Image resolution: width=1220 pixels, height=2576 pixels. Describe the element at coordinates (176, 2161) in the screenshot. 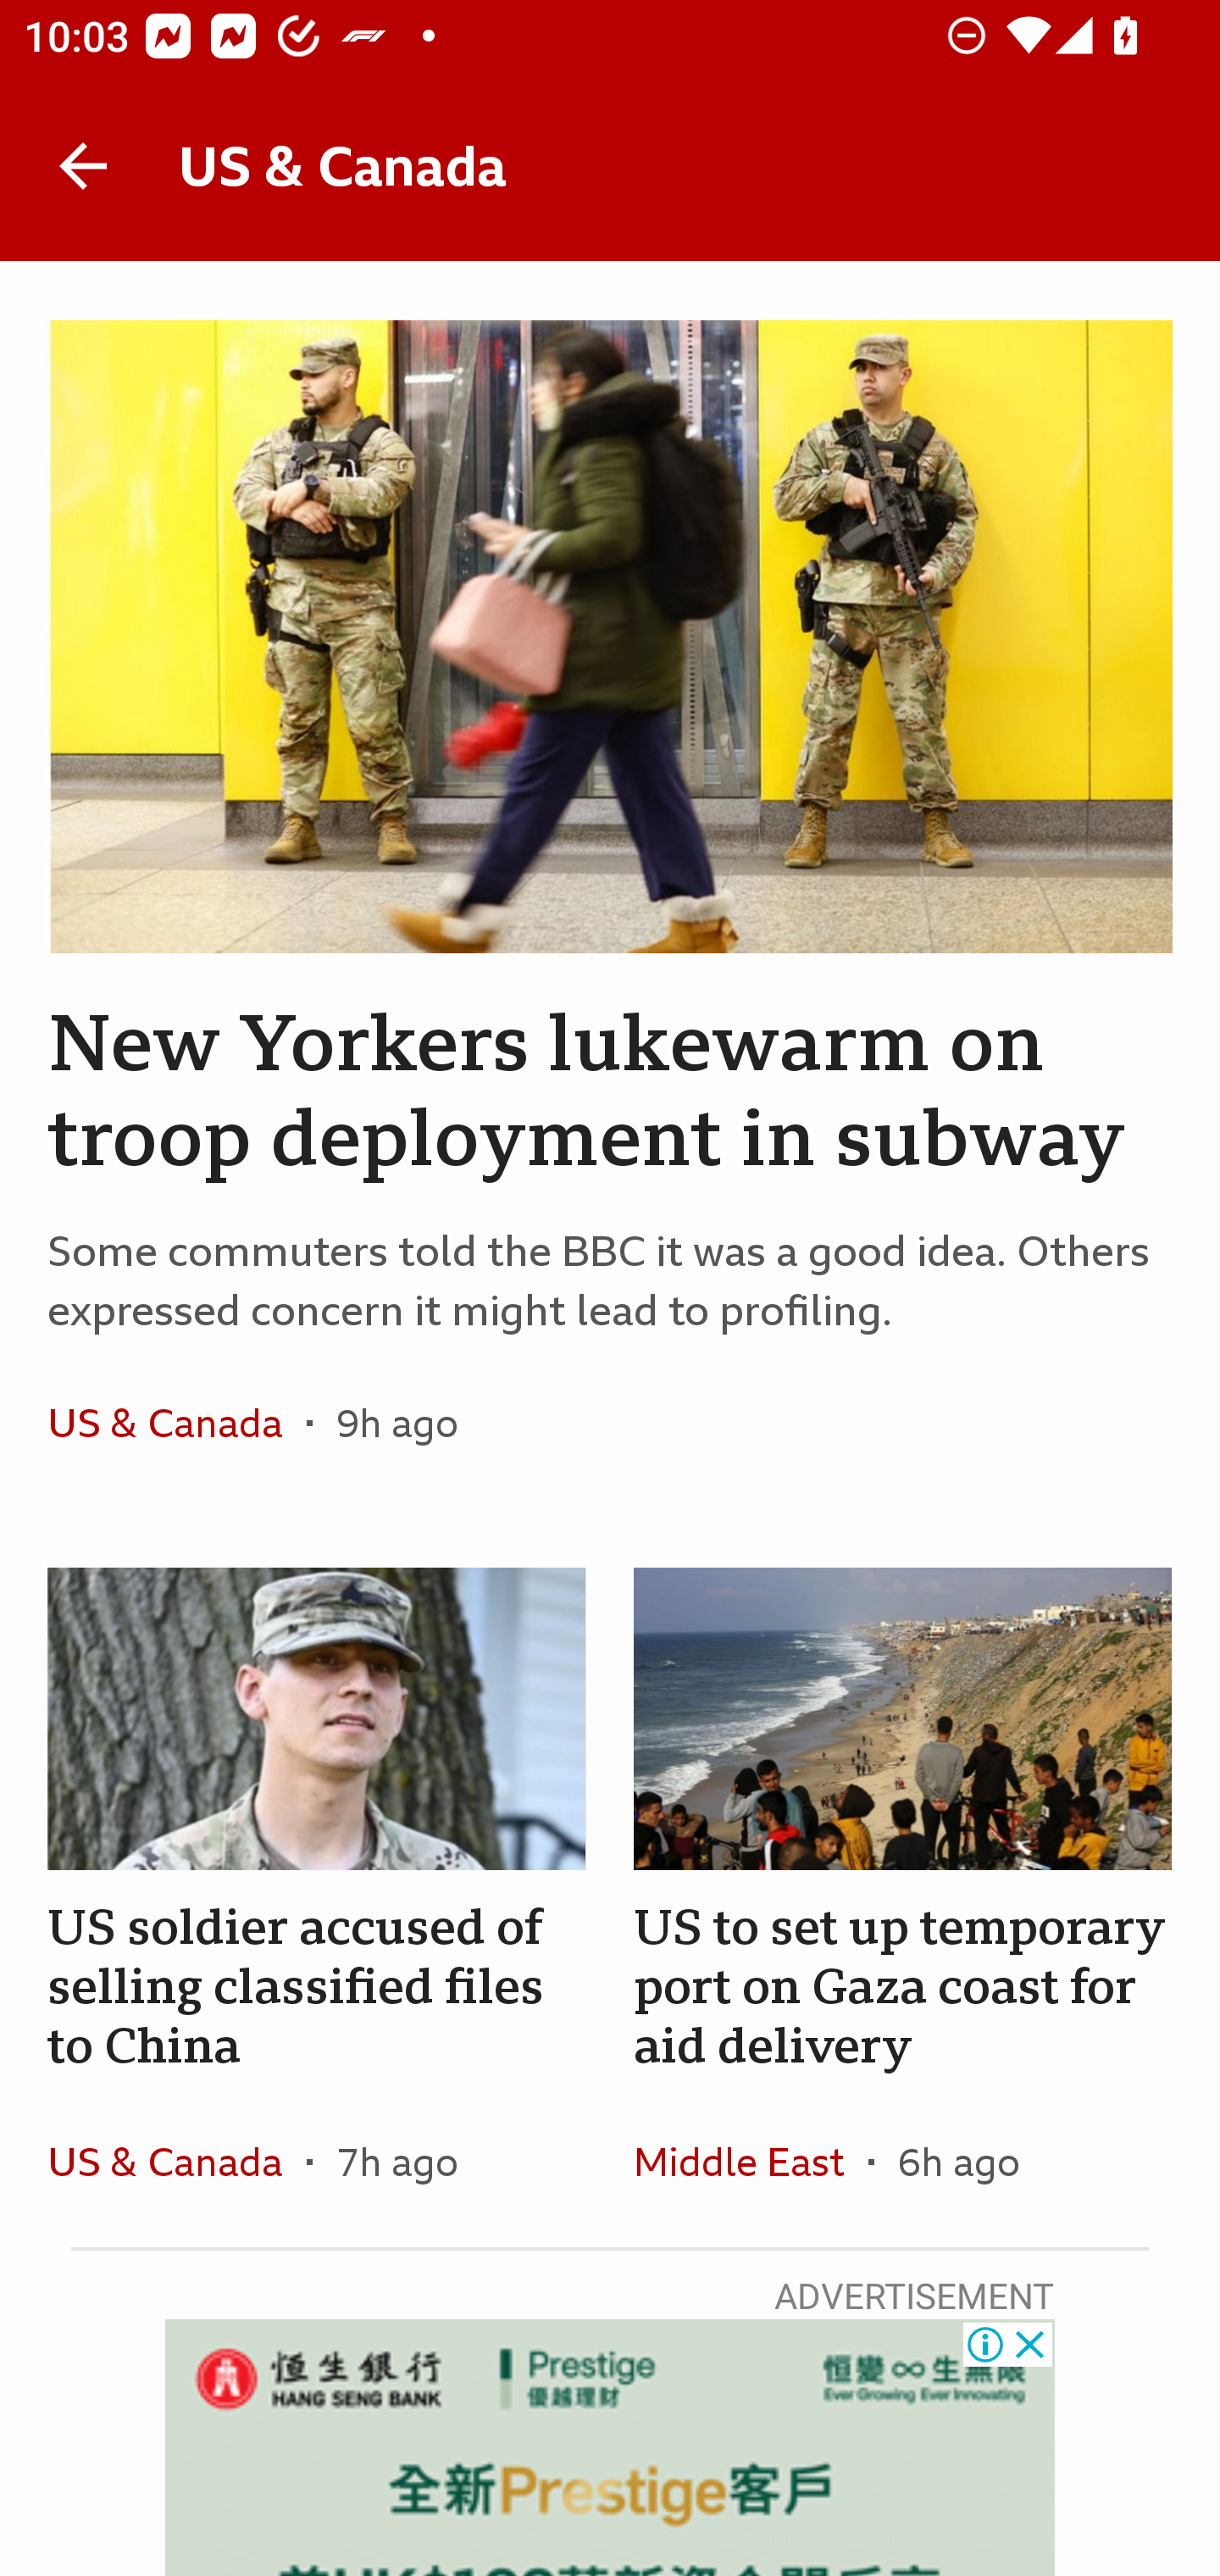

I see `US & Canada In the section US & Canada` at that location.